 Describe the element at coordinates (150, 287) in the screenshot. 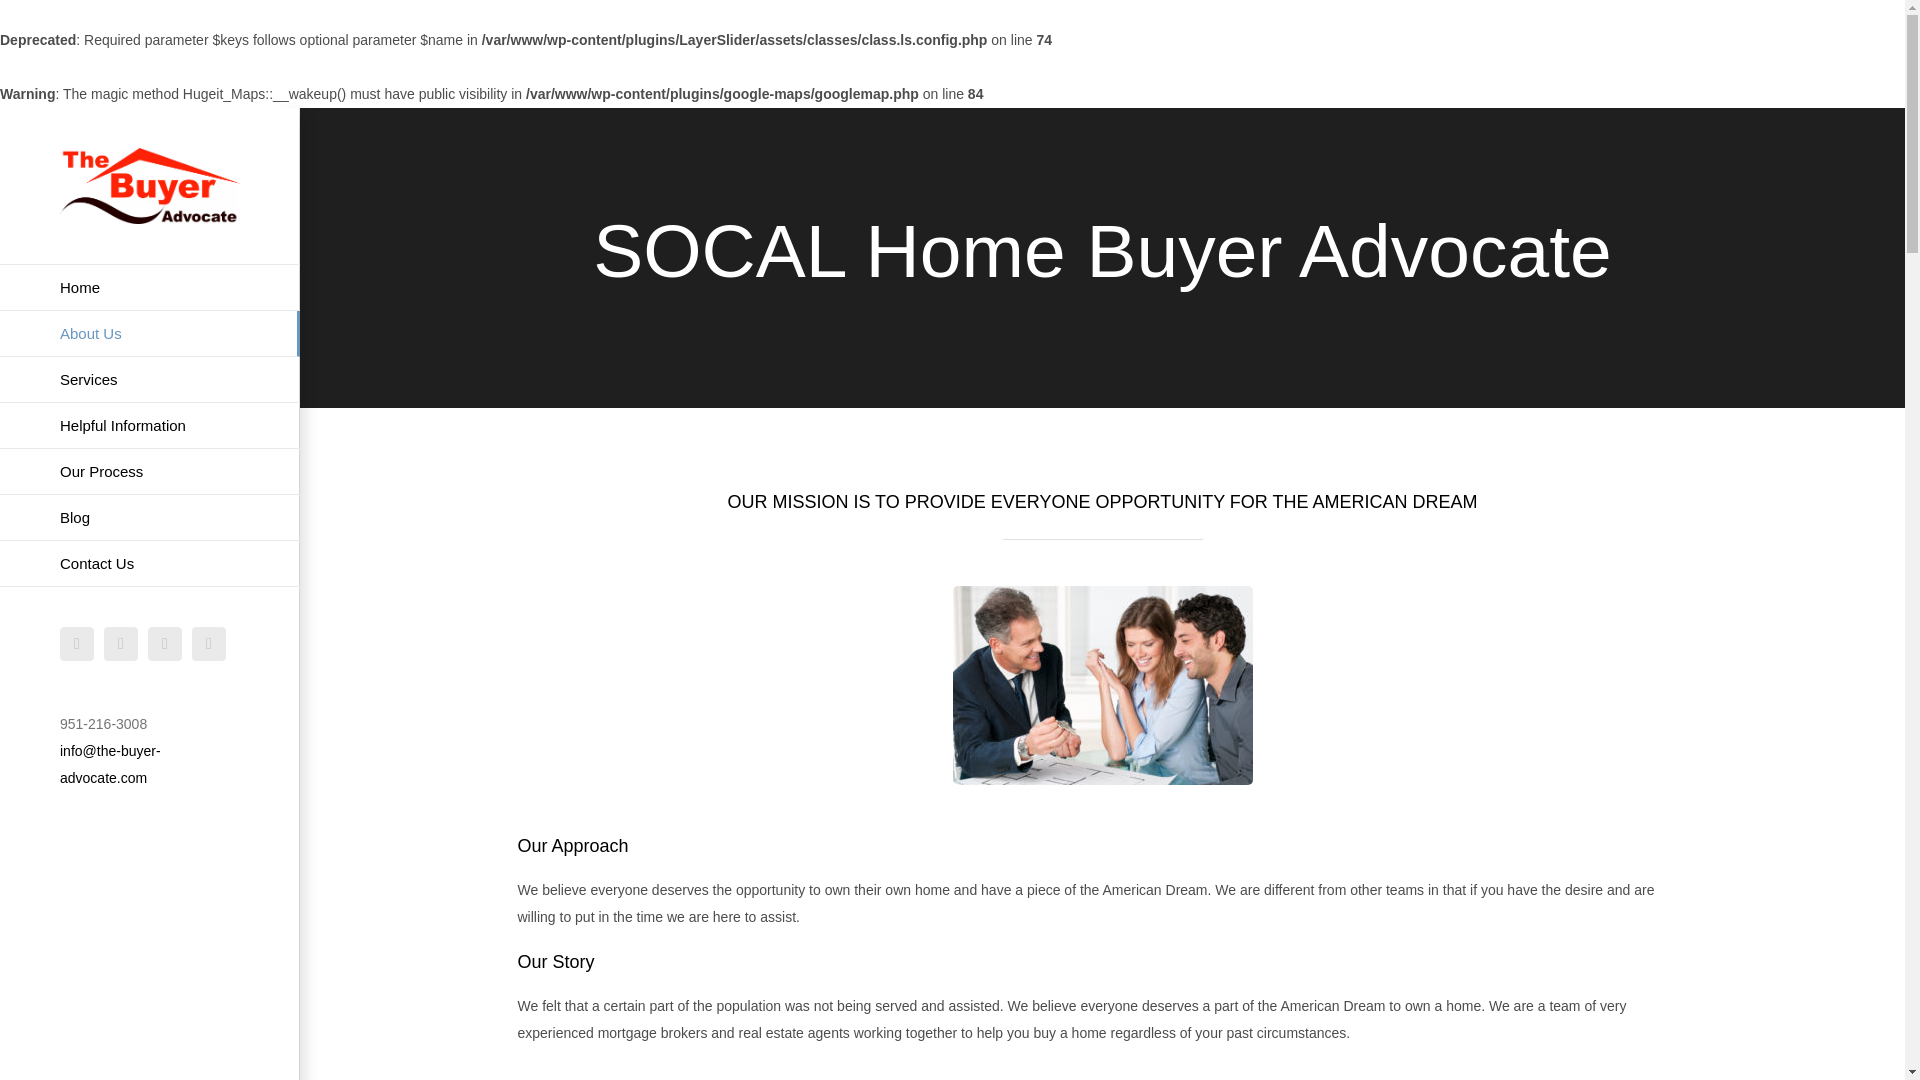

I see `Home` at that location.